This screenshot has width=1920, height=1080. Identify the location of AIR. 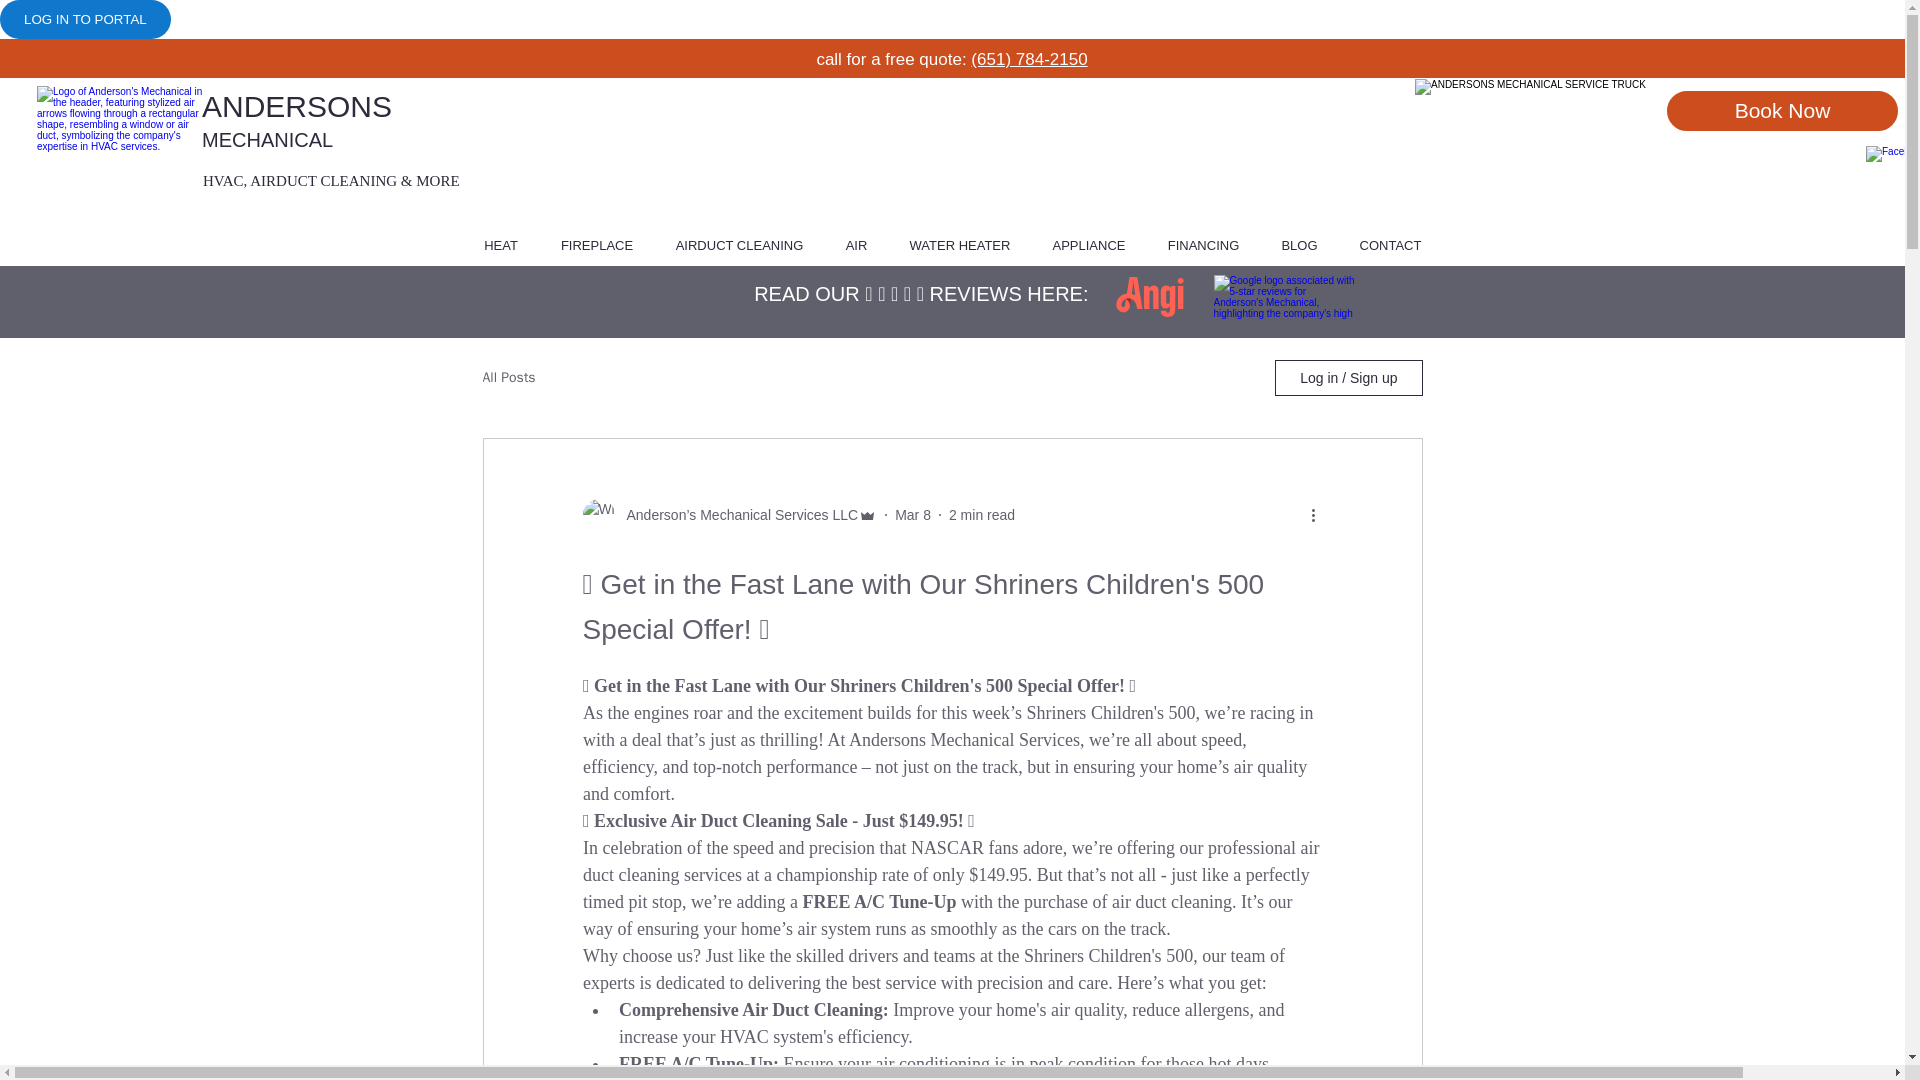
(855, 246).